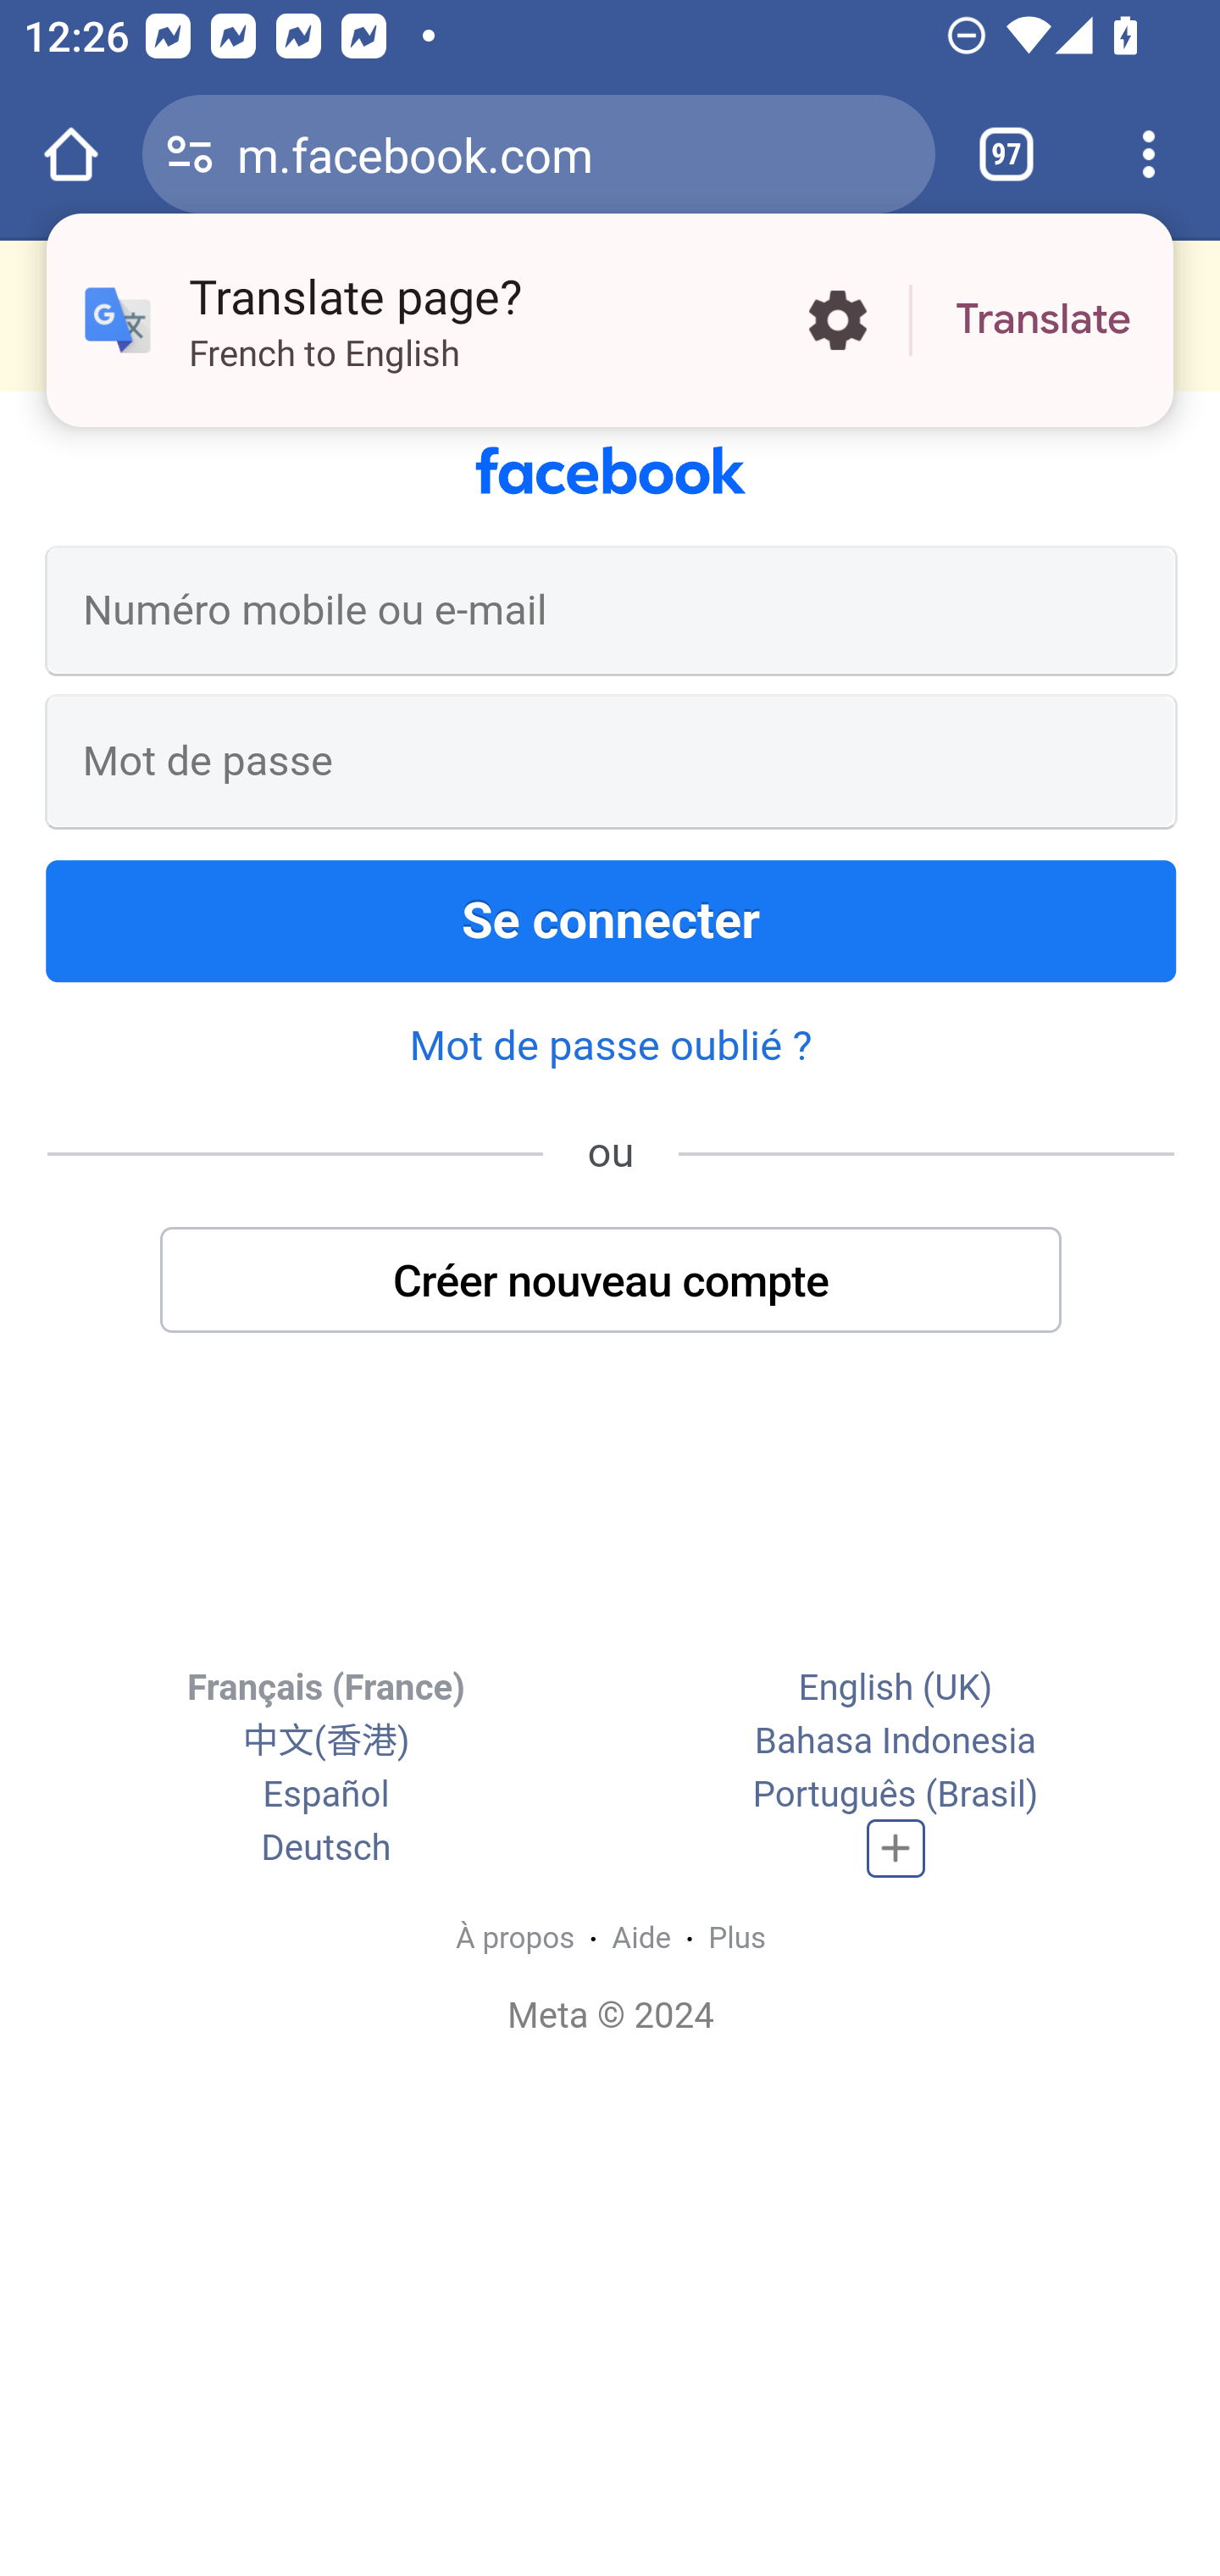  Describe the element at coordinates (895, 1795) in the screenshot. I see `Português (Brasil)` at that location.